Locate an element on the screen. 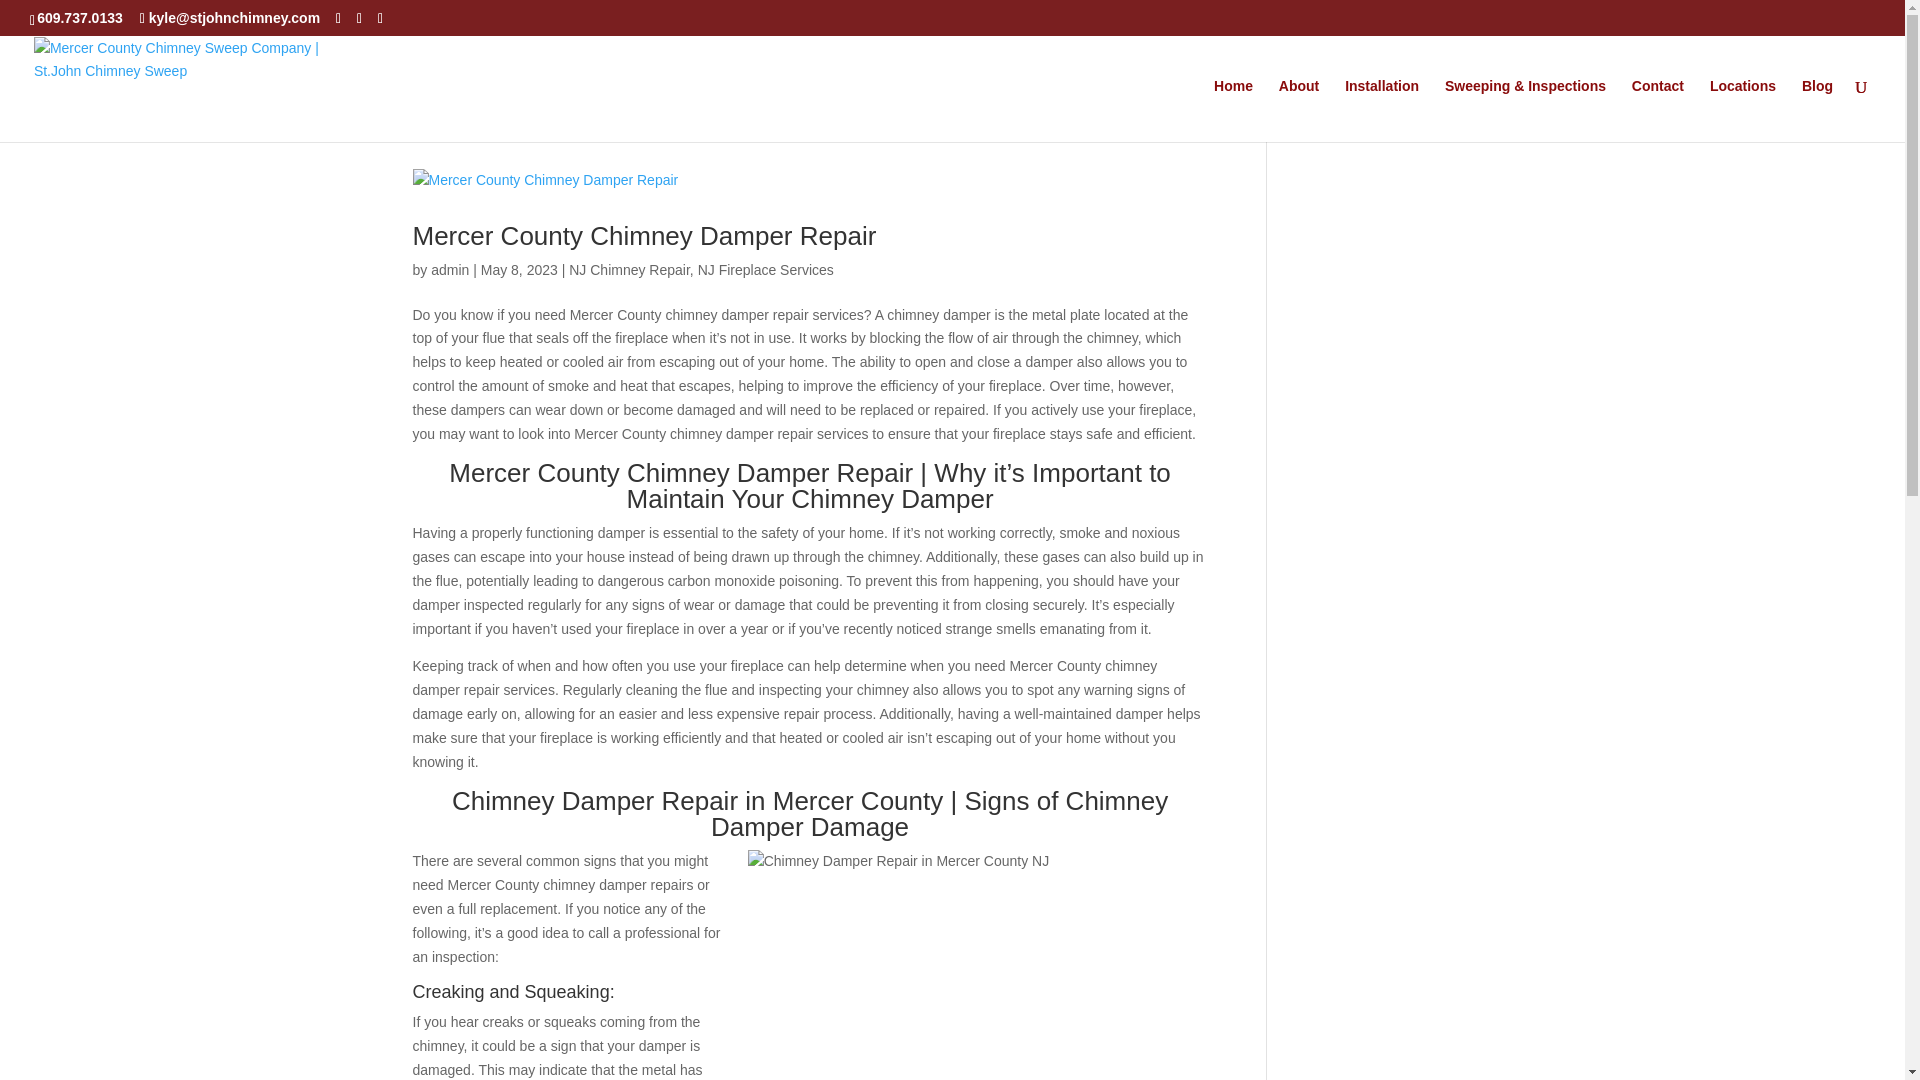 Image resolution: width=1920 pixels, height=1080 pixels. Mercer County Chimney Damper Repair is located at coordinates (644, 236).